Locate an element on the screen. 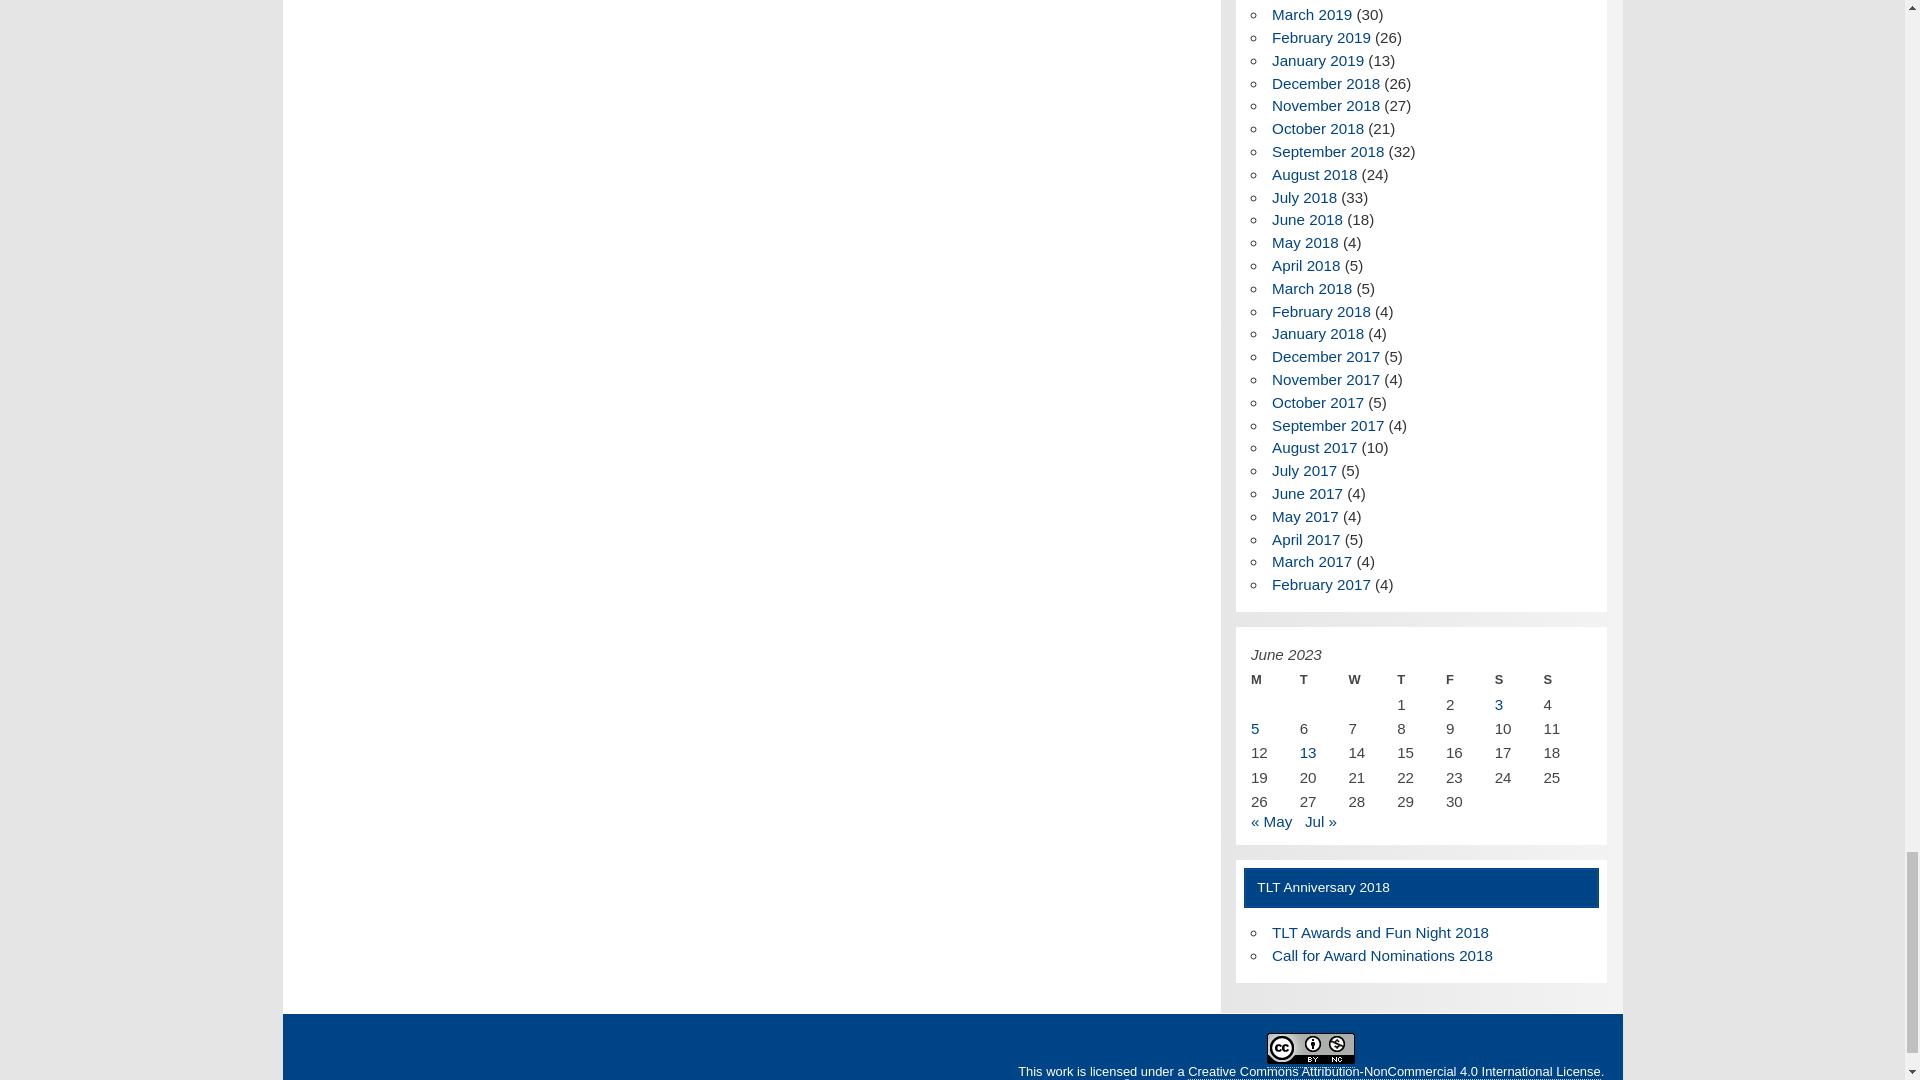 This screenshot has height=1080, width=1920. Friday is located at coordinates (1470, 680).